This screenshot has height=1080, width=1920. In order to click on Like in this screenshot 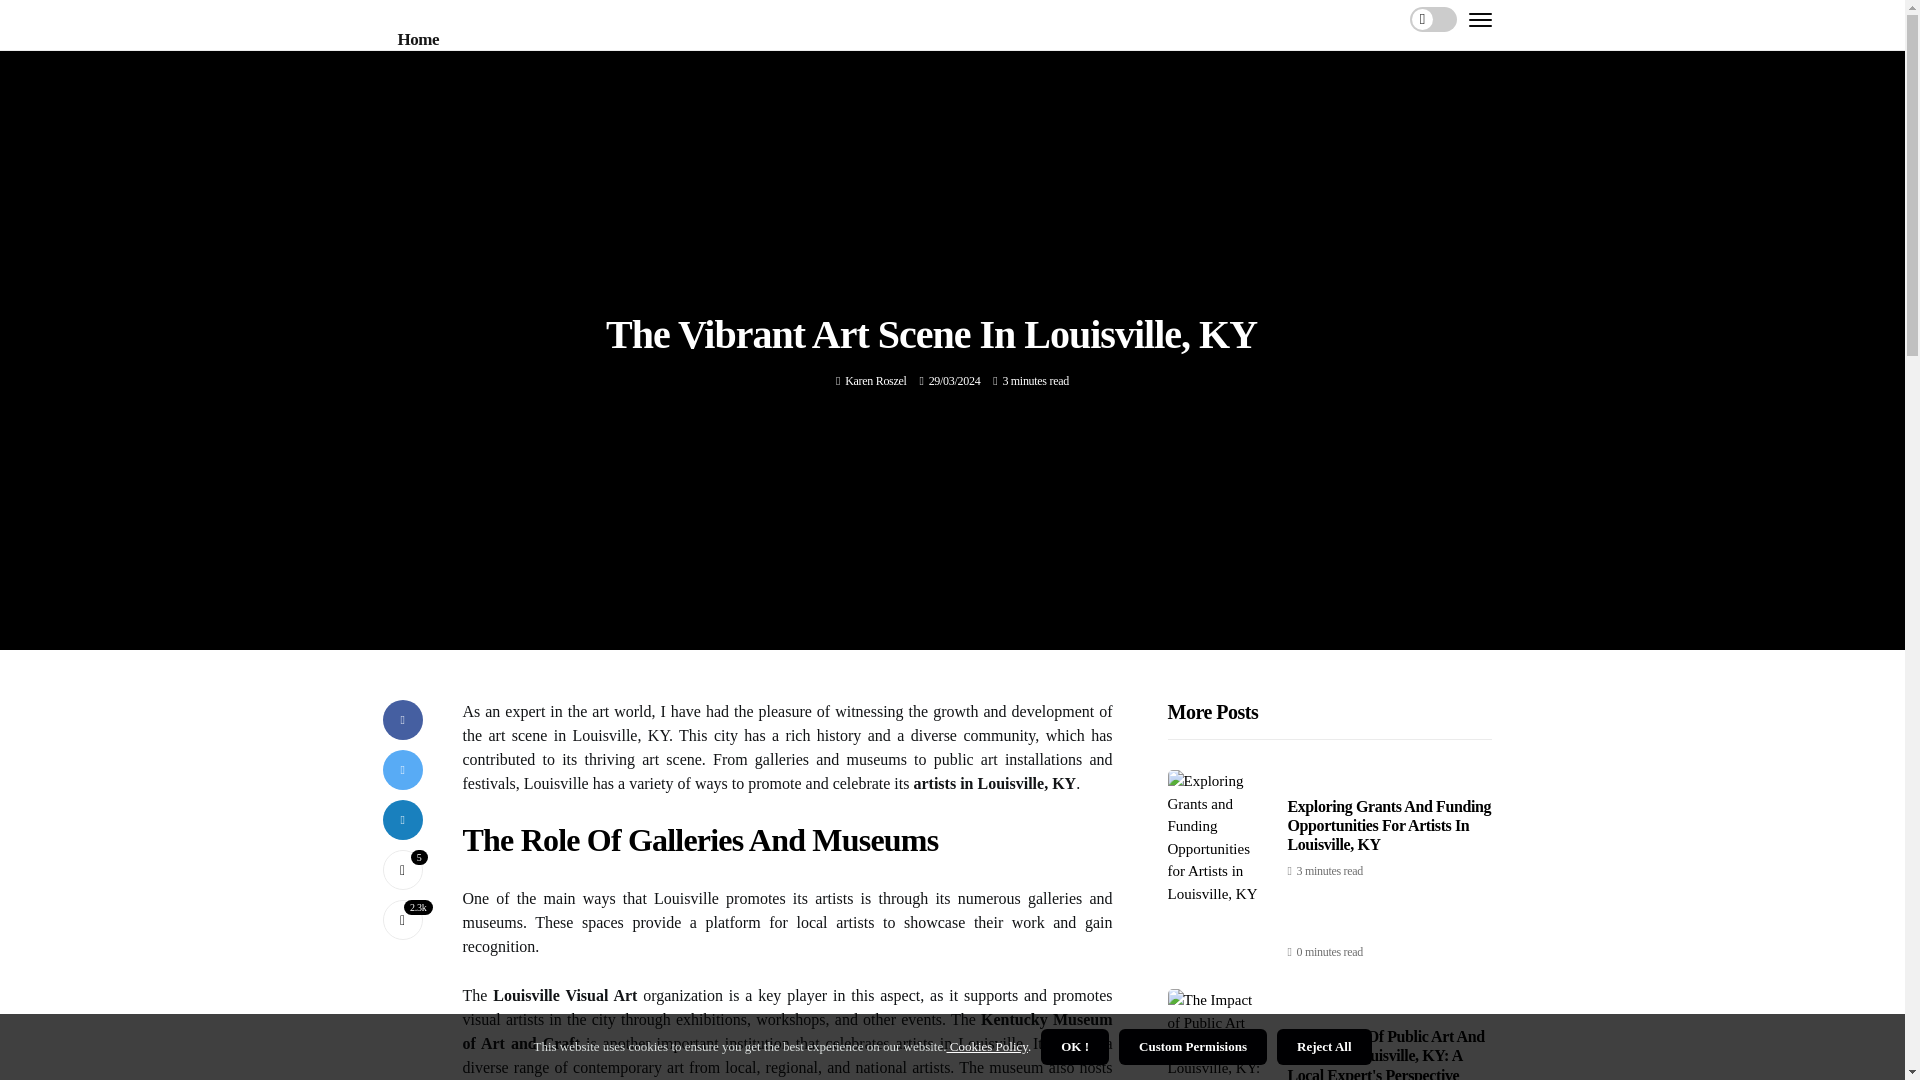, I will do `click(402, 869)`.